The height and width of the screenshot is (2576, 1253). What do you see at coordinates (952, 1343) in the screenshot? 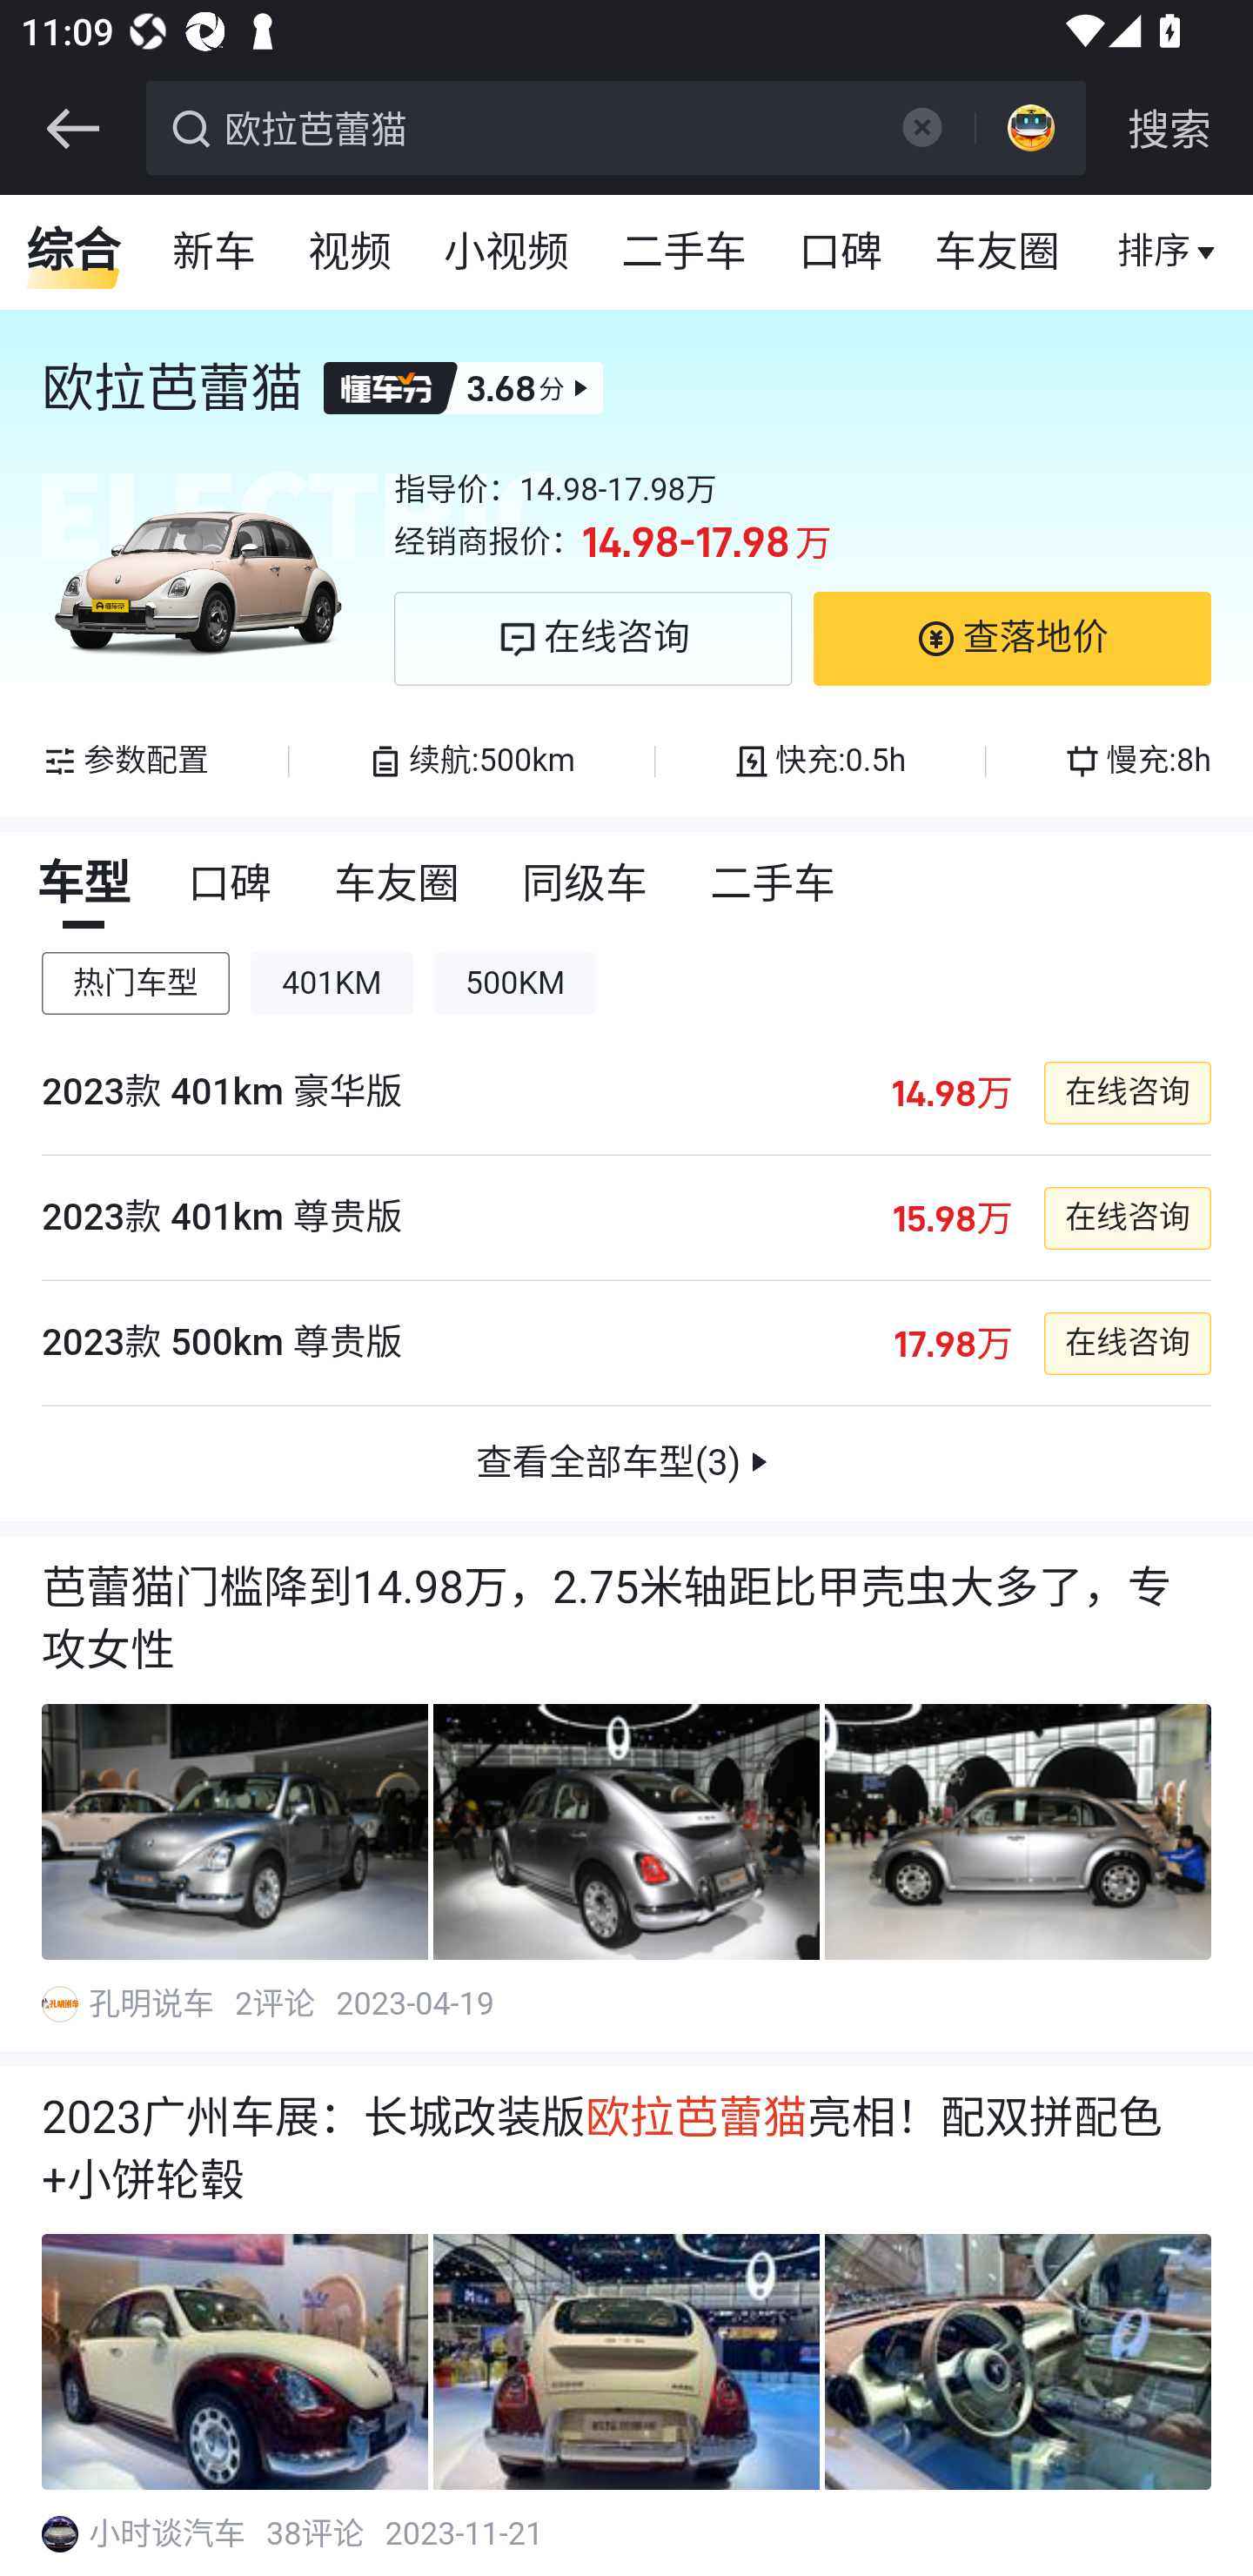
I see `17.98万` at bounding box center [952, 1343].